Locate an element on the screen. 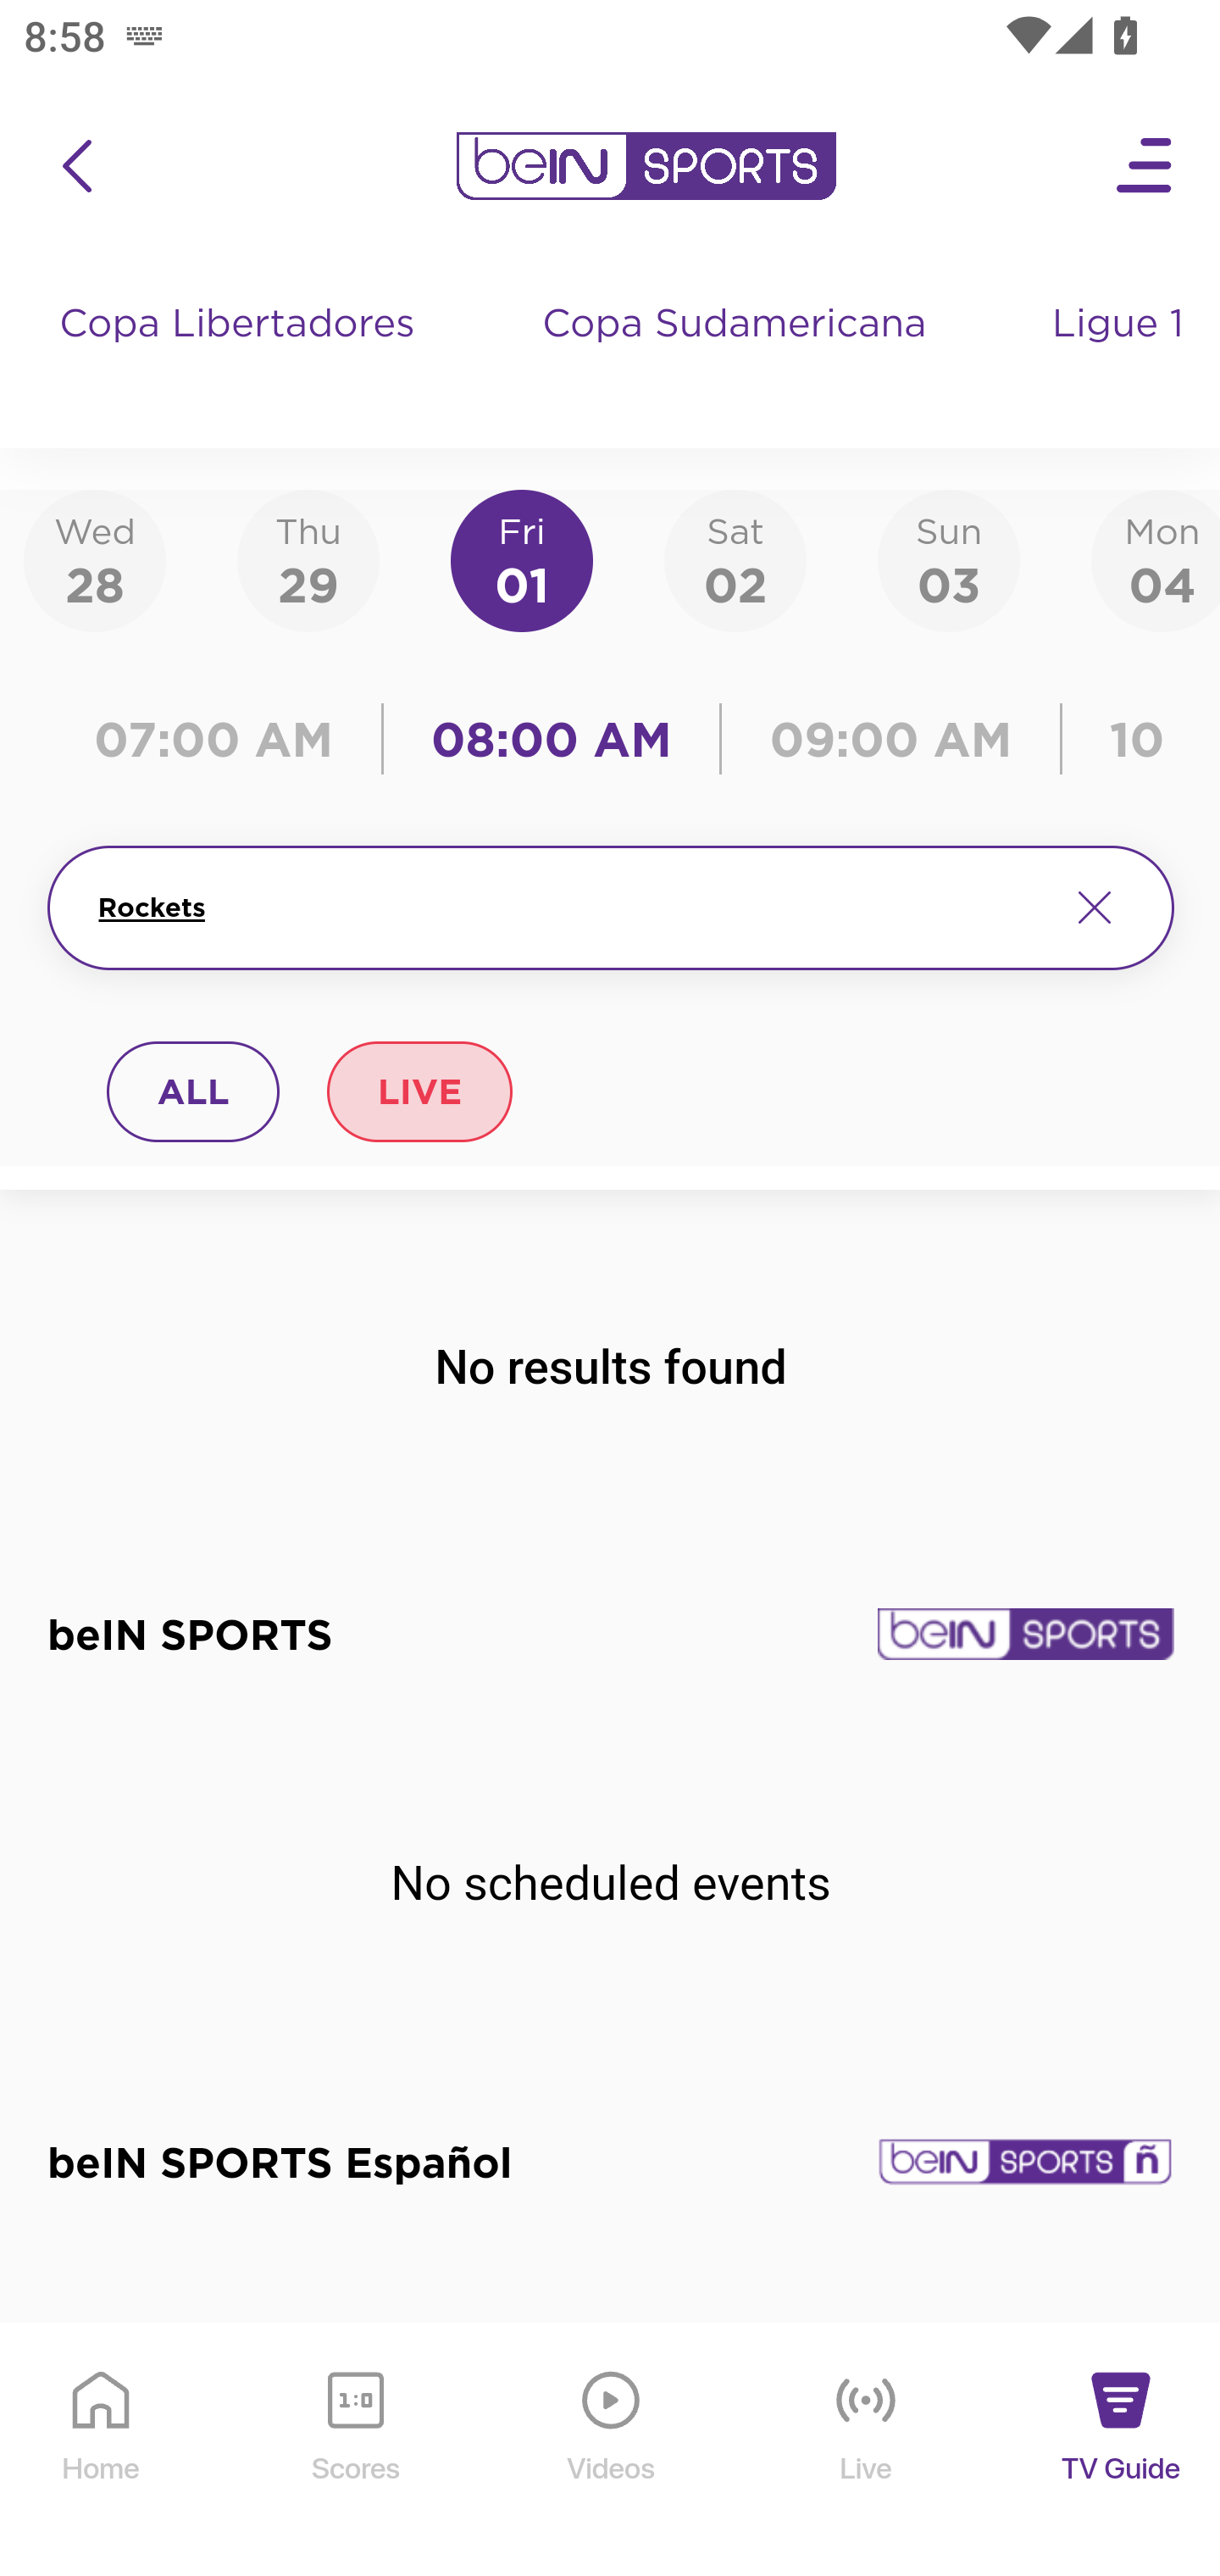 Image resolution: width=1220 pixels, height=2576 pixels. Thu29 is located at coordinates (308, 559).